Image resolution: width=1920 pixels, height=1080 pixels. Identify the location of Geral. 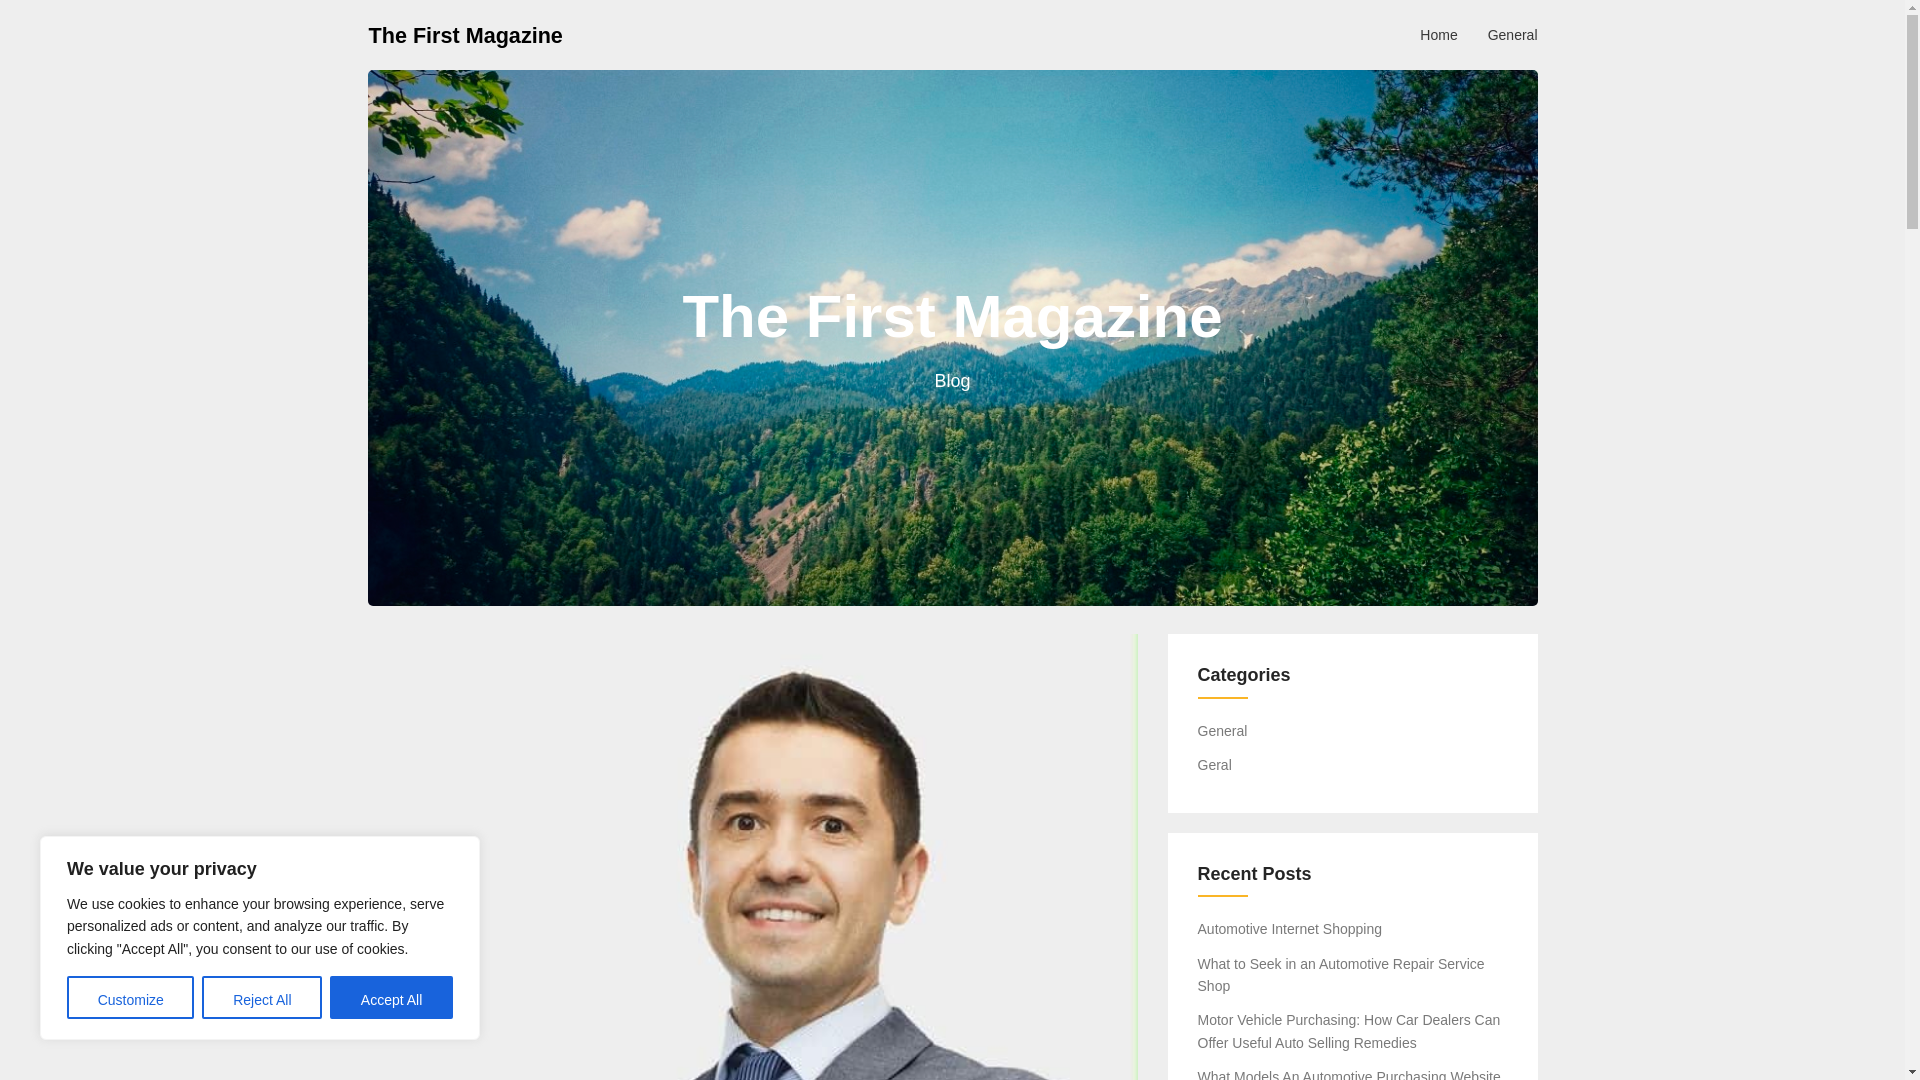
(1215, 765).